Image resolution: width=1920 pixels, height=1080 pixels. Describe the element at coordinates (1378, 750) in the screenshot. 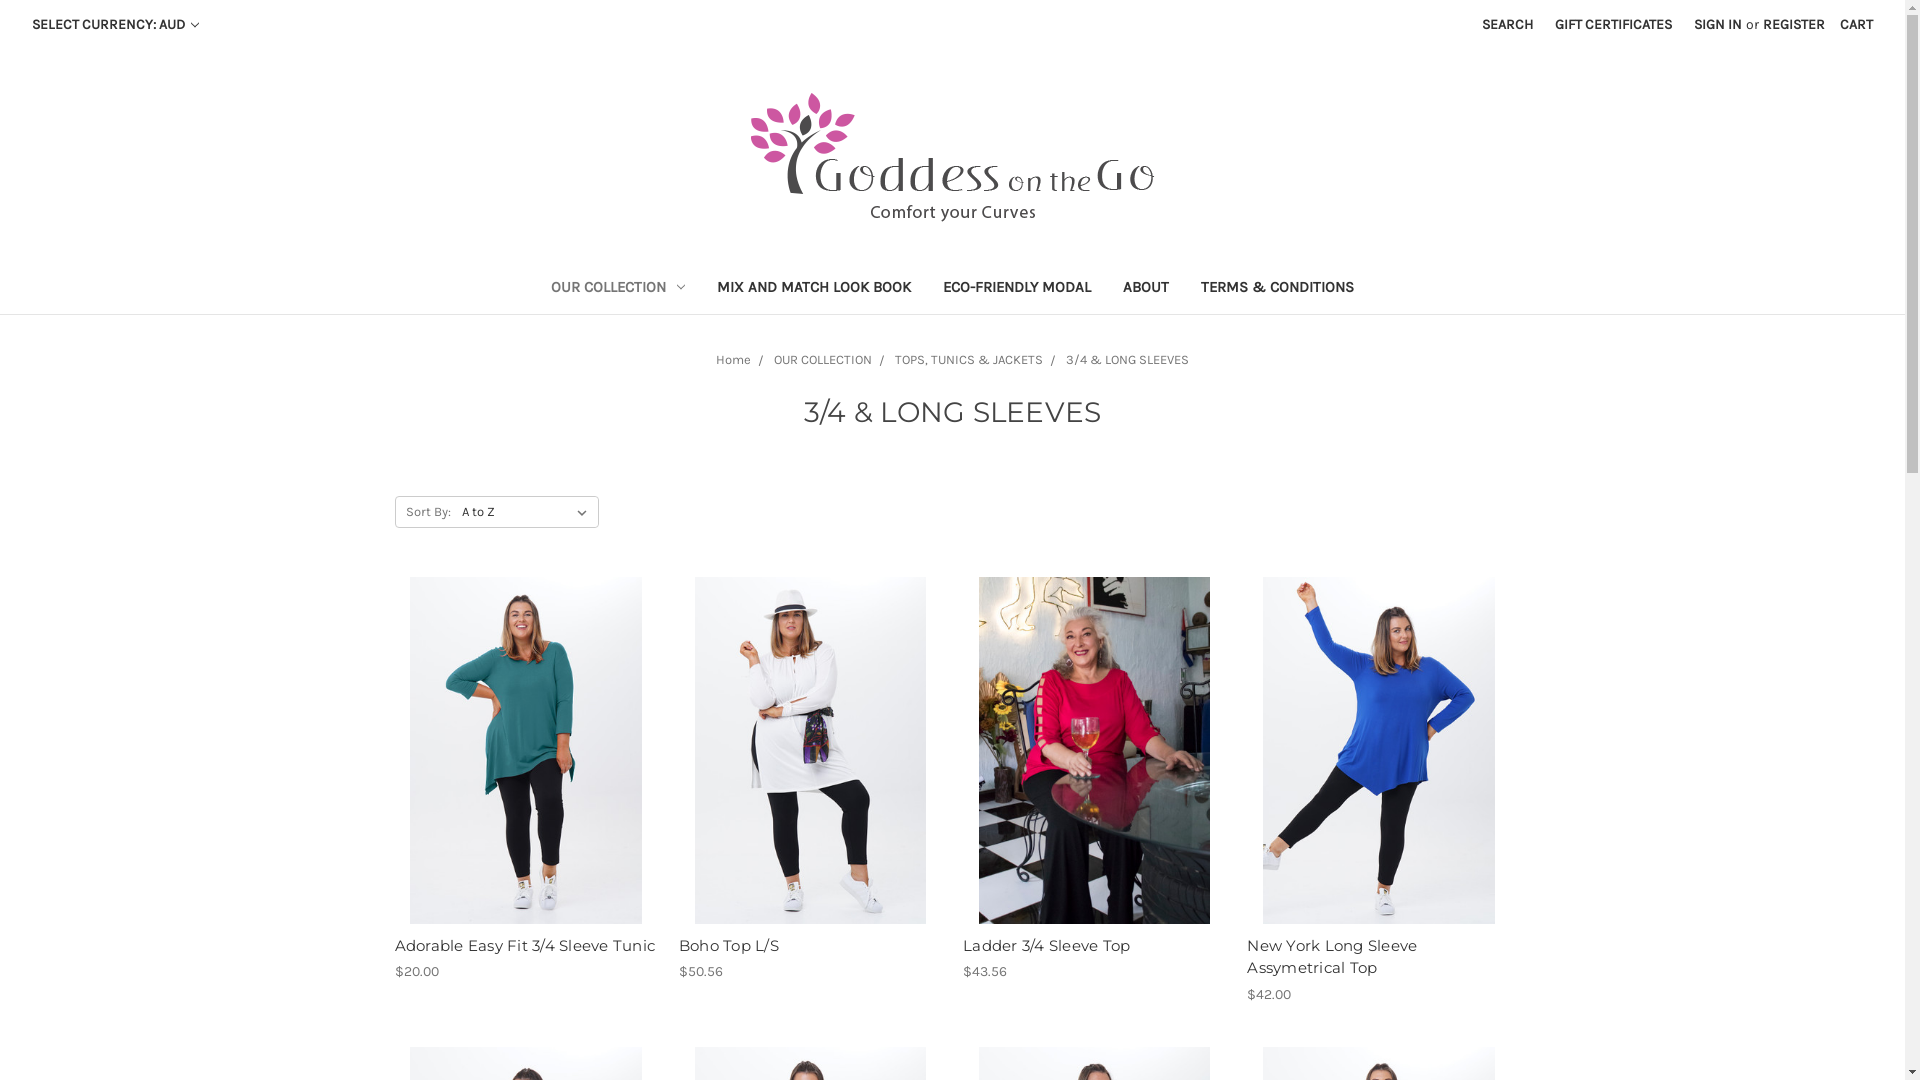

I see `New York front view` at that location.